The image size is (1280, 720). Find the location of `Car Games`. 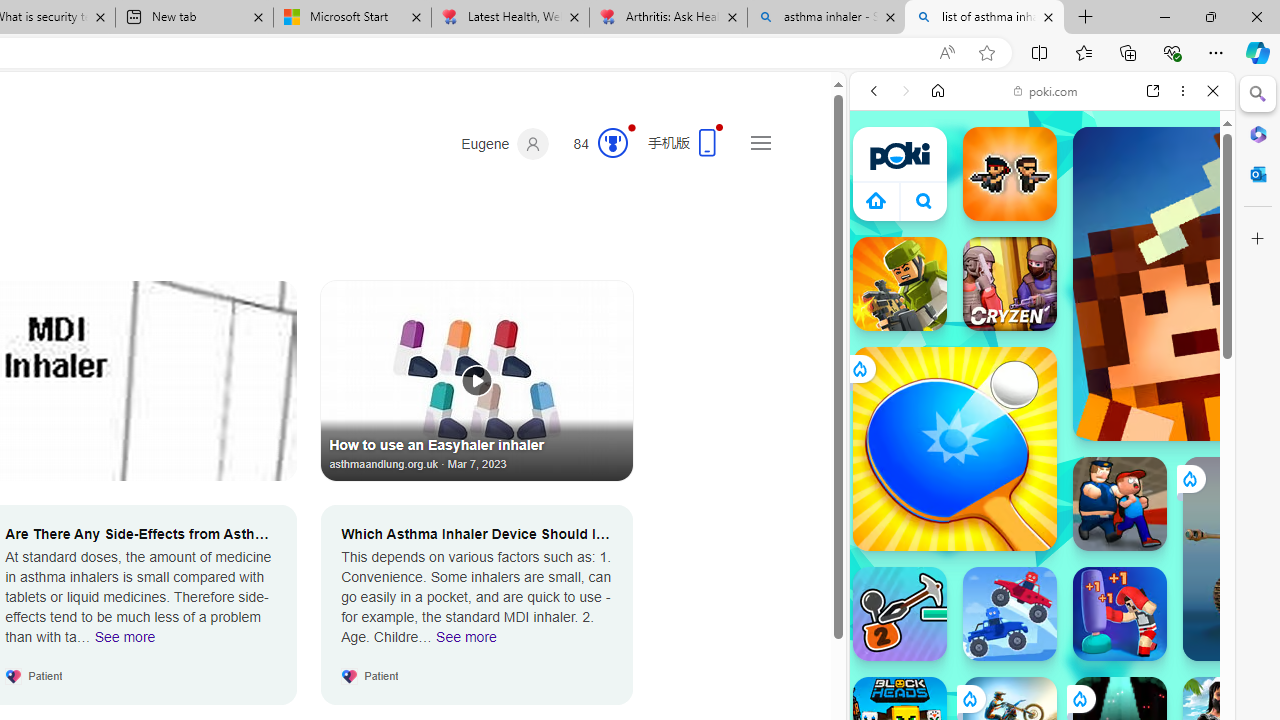

Car Games is located at coordinates (1042, 469).